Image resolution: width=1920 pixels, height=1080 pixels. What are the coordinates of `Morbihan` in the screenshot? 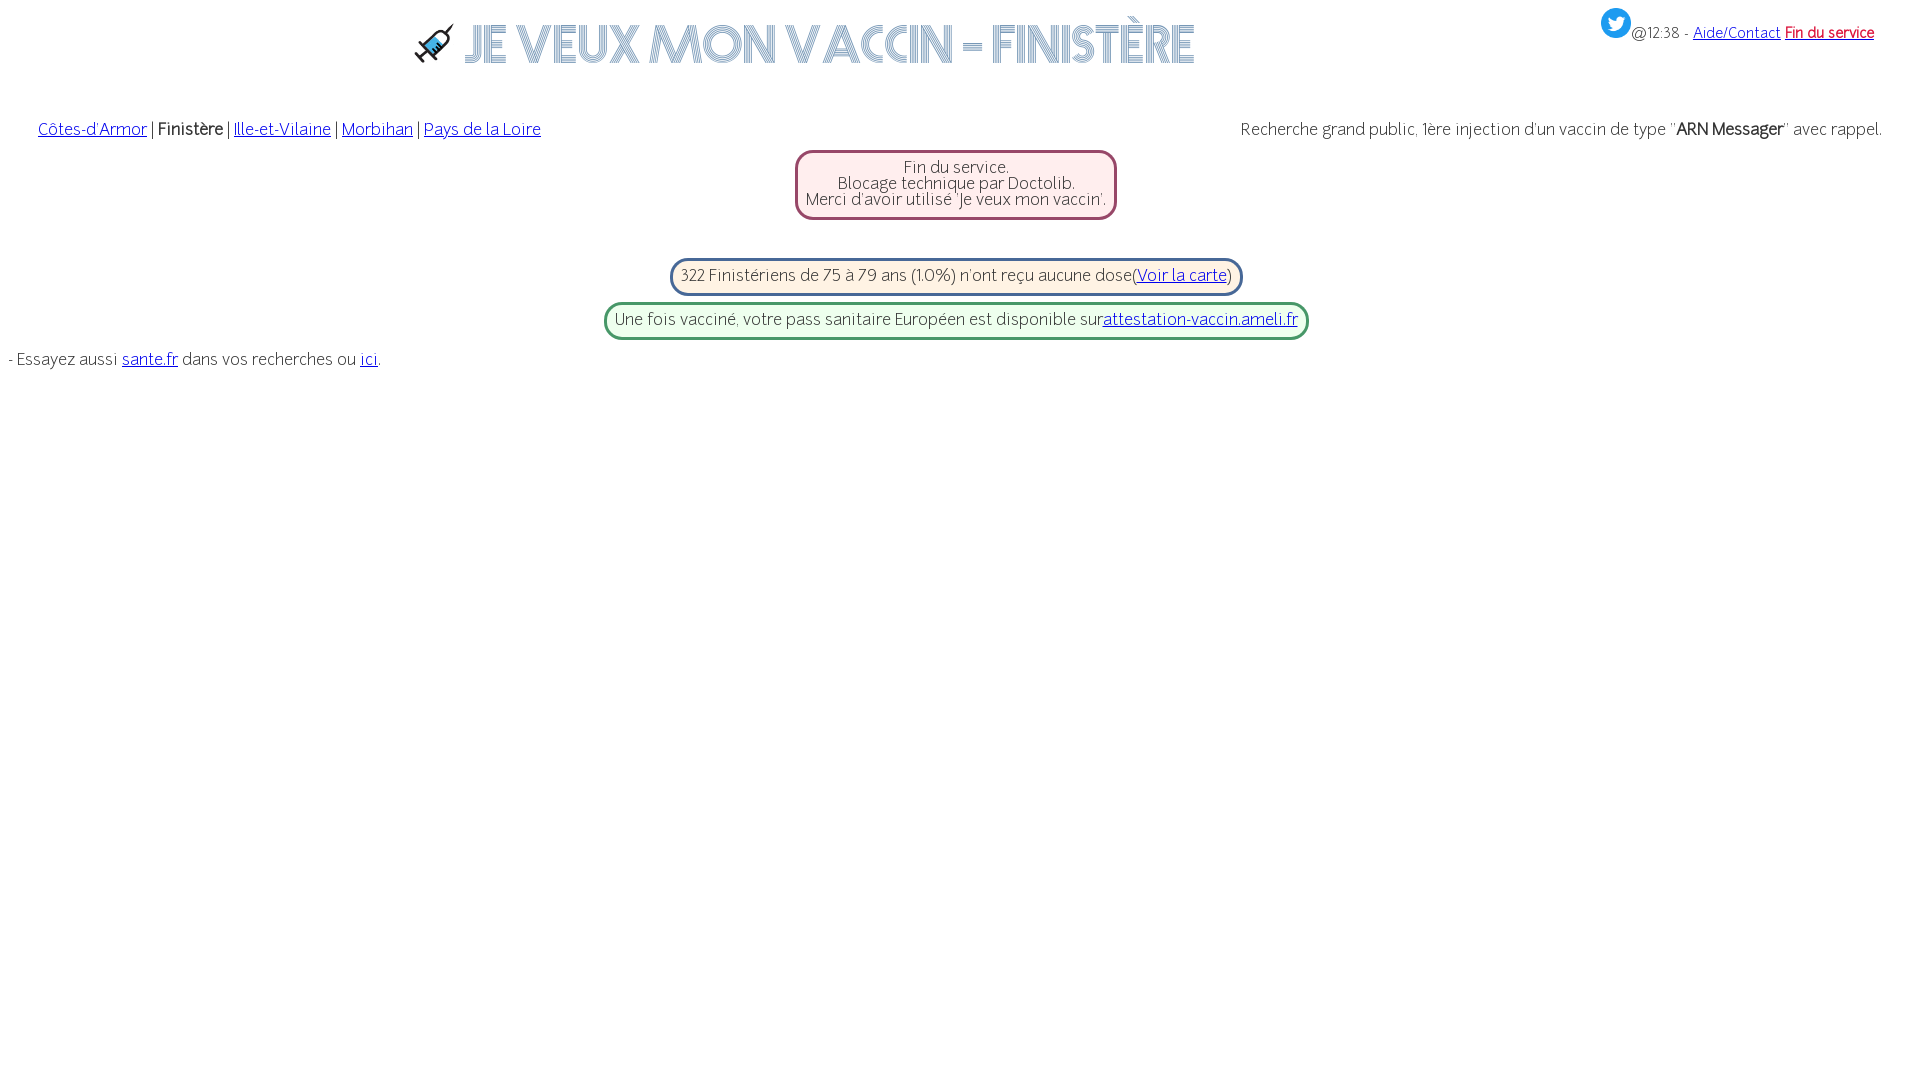 It's located at (378, 131).